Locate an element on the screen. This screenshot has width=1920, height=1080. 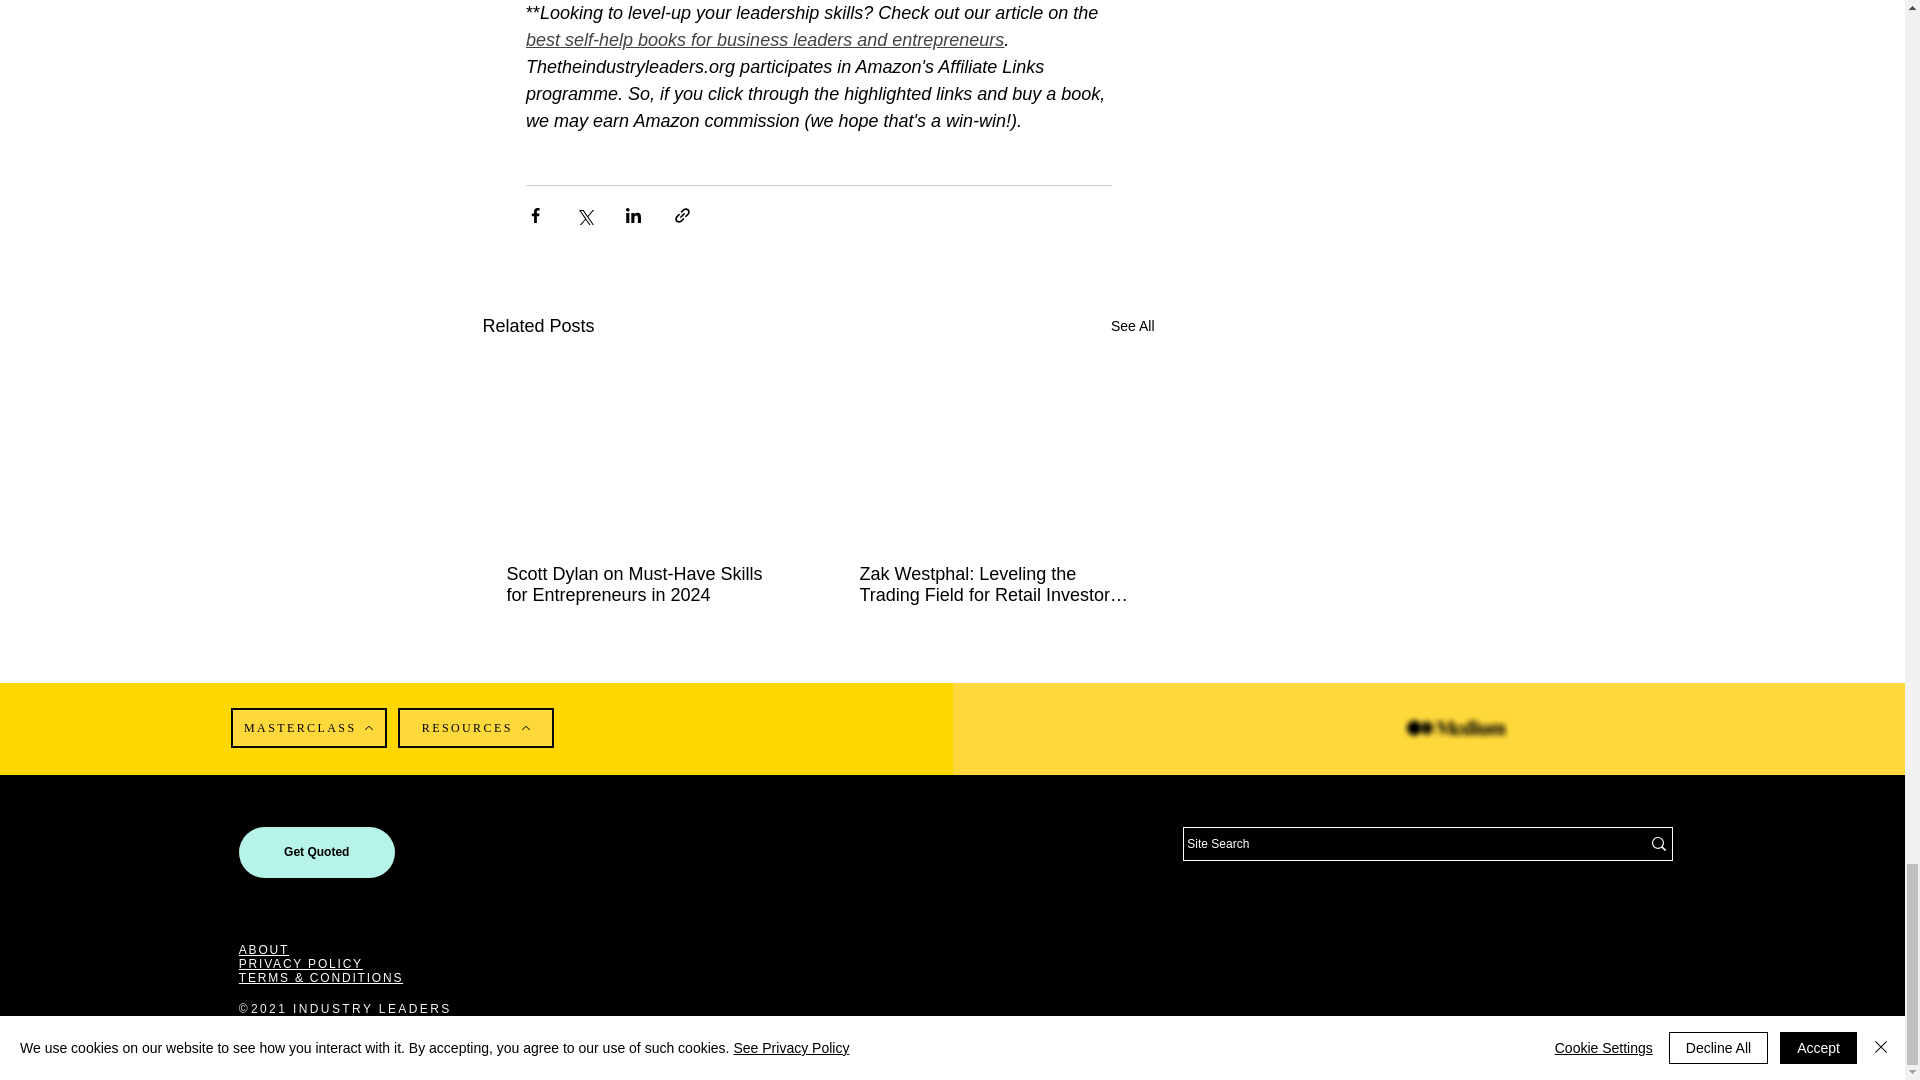
best self-help books for business leaders and entrepreneurs is located at coordinates (765, 40).